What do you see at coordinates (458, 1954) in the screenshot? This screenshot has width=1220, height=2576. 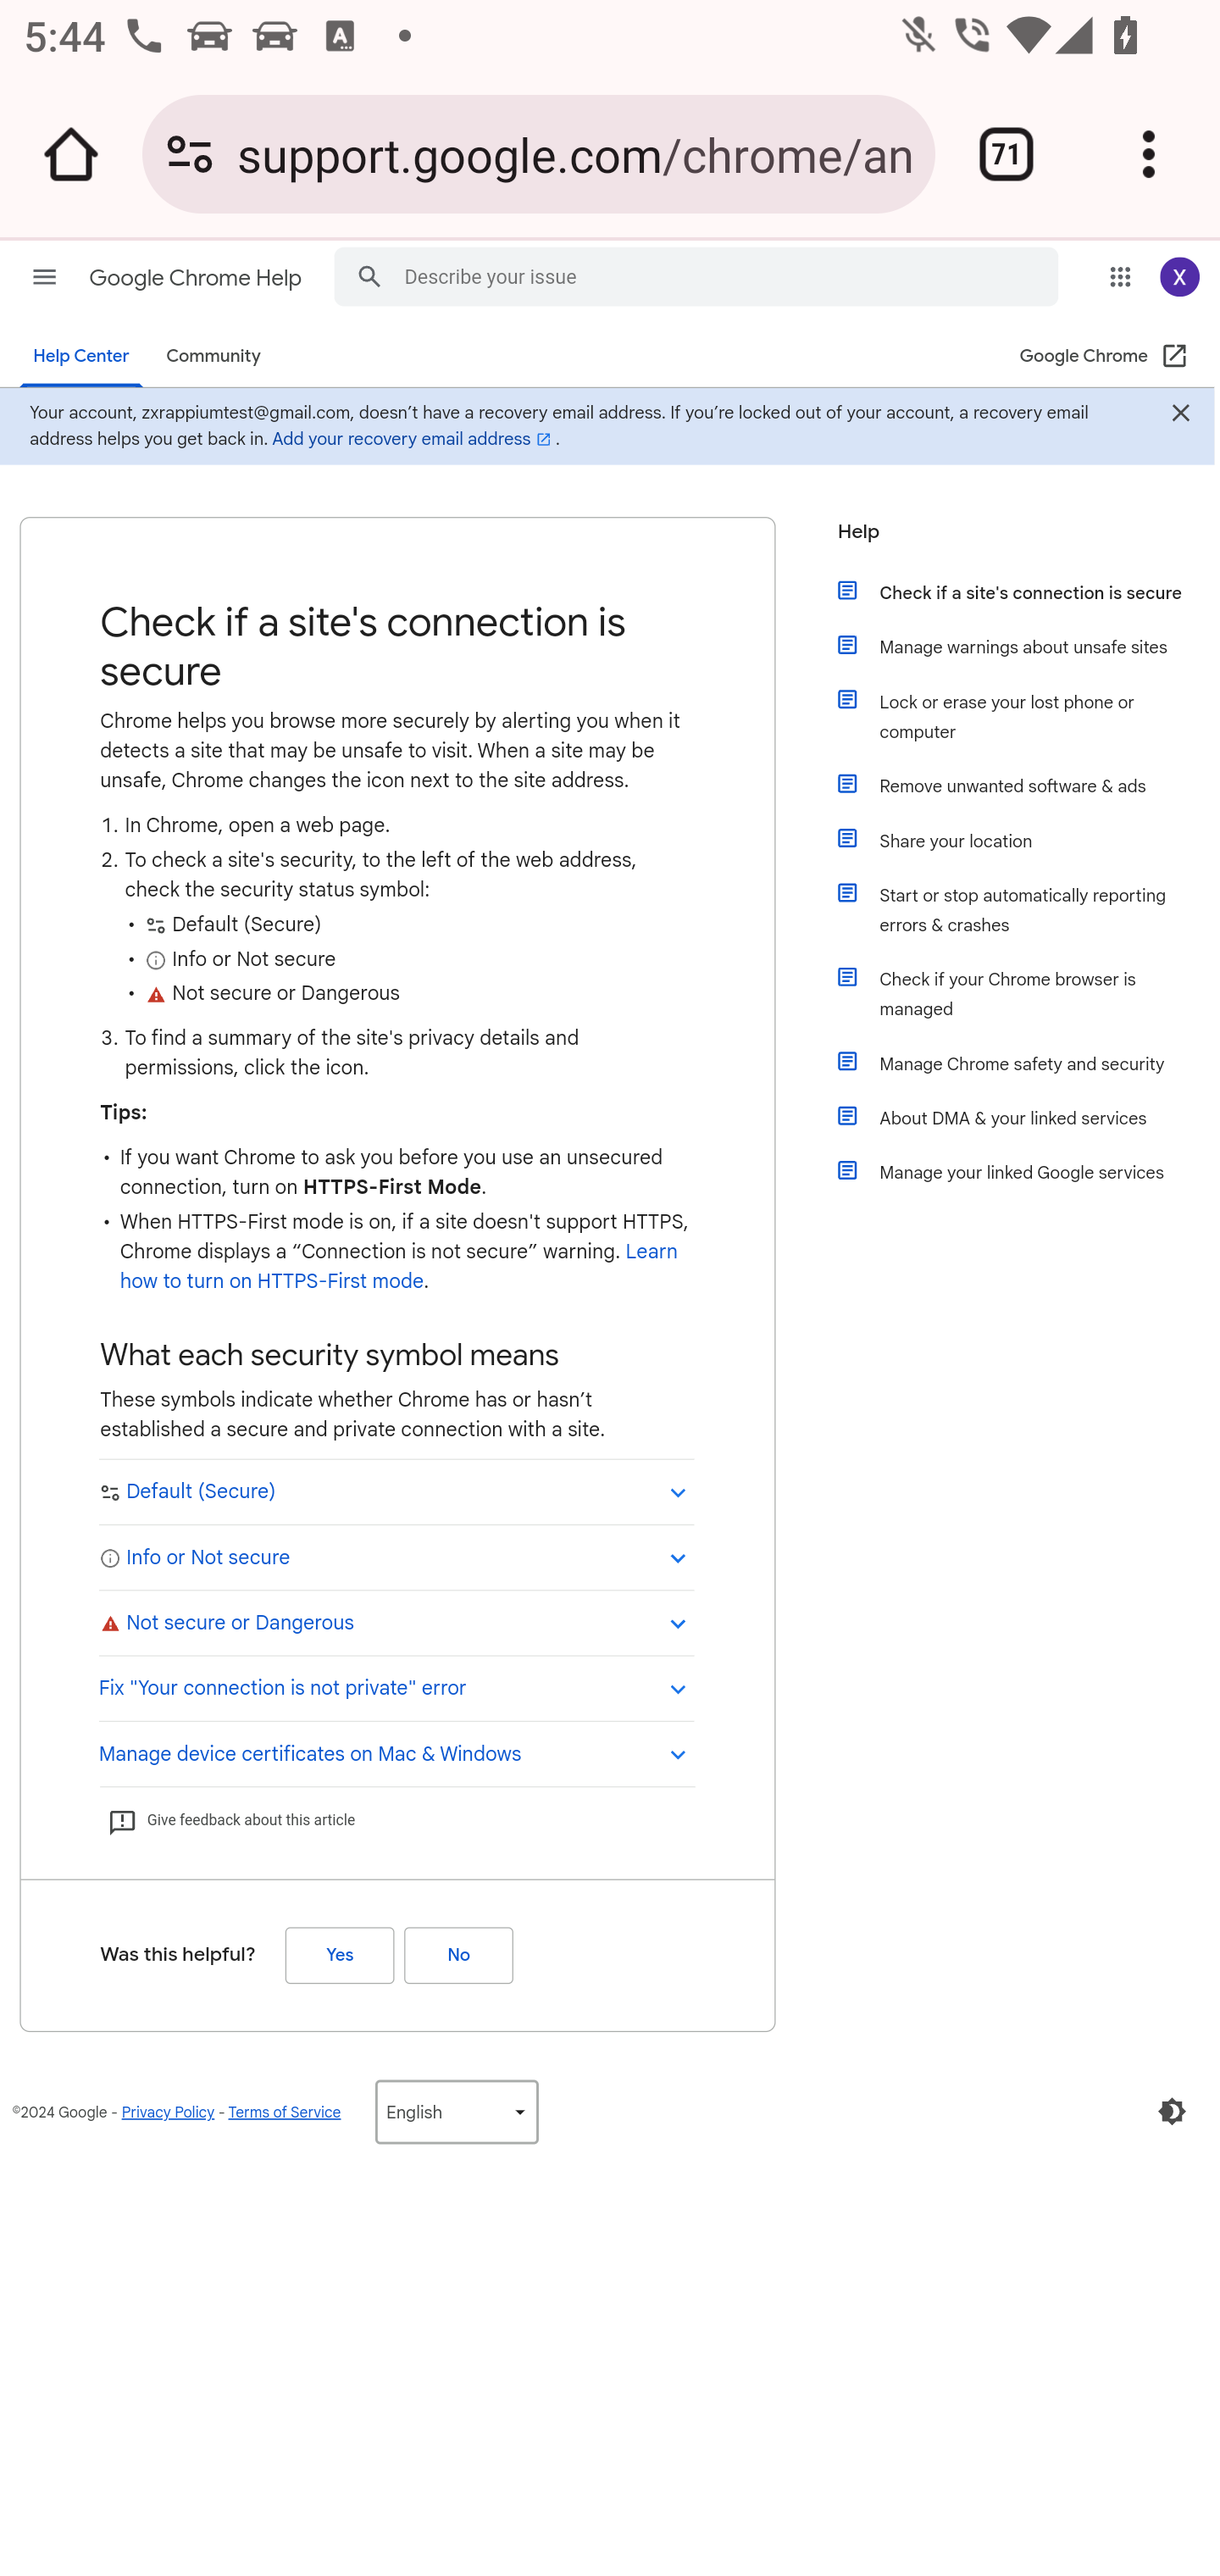 I see `No (Was this helpful?)` at bounding box center [458, 1954].